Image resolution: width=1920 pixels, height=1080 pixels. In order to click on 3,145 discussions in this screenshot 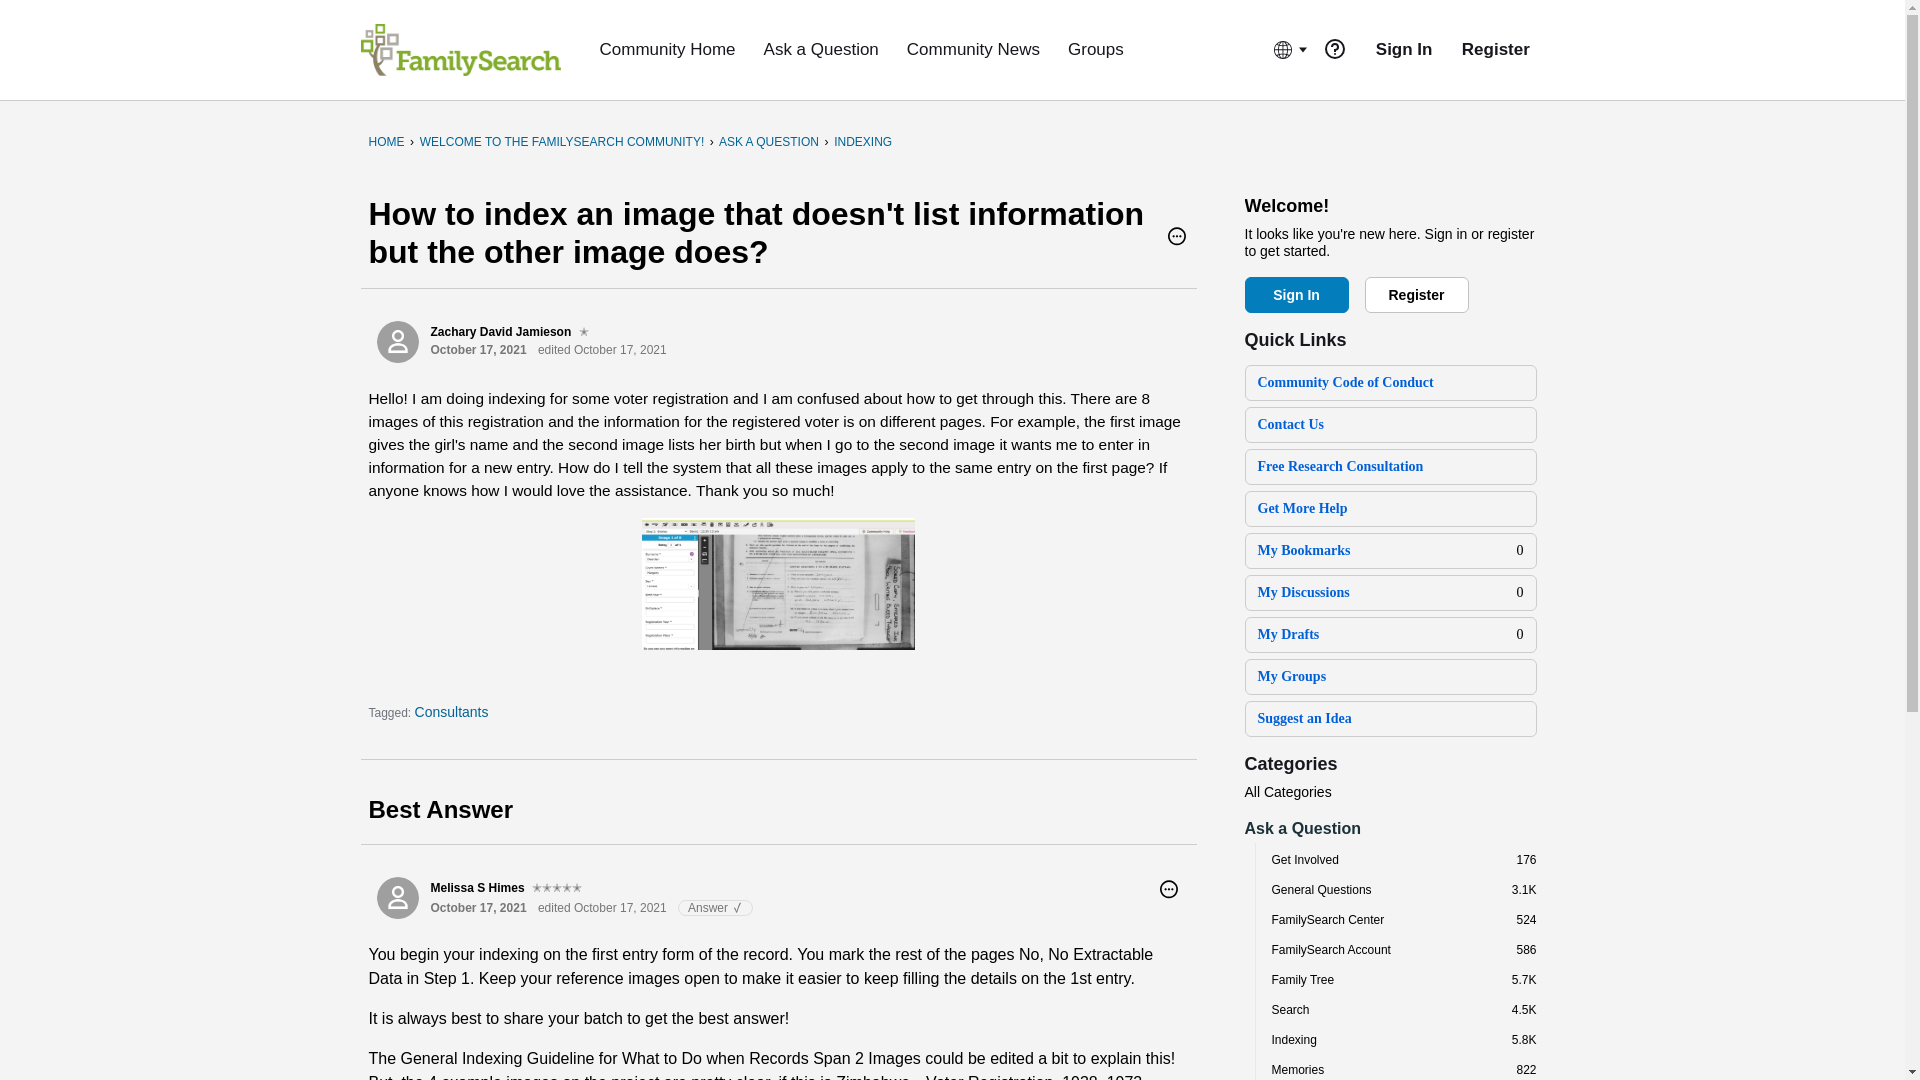, I will do `click(1524, 890)`.